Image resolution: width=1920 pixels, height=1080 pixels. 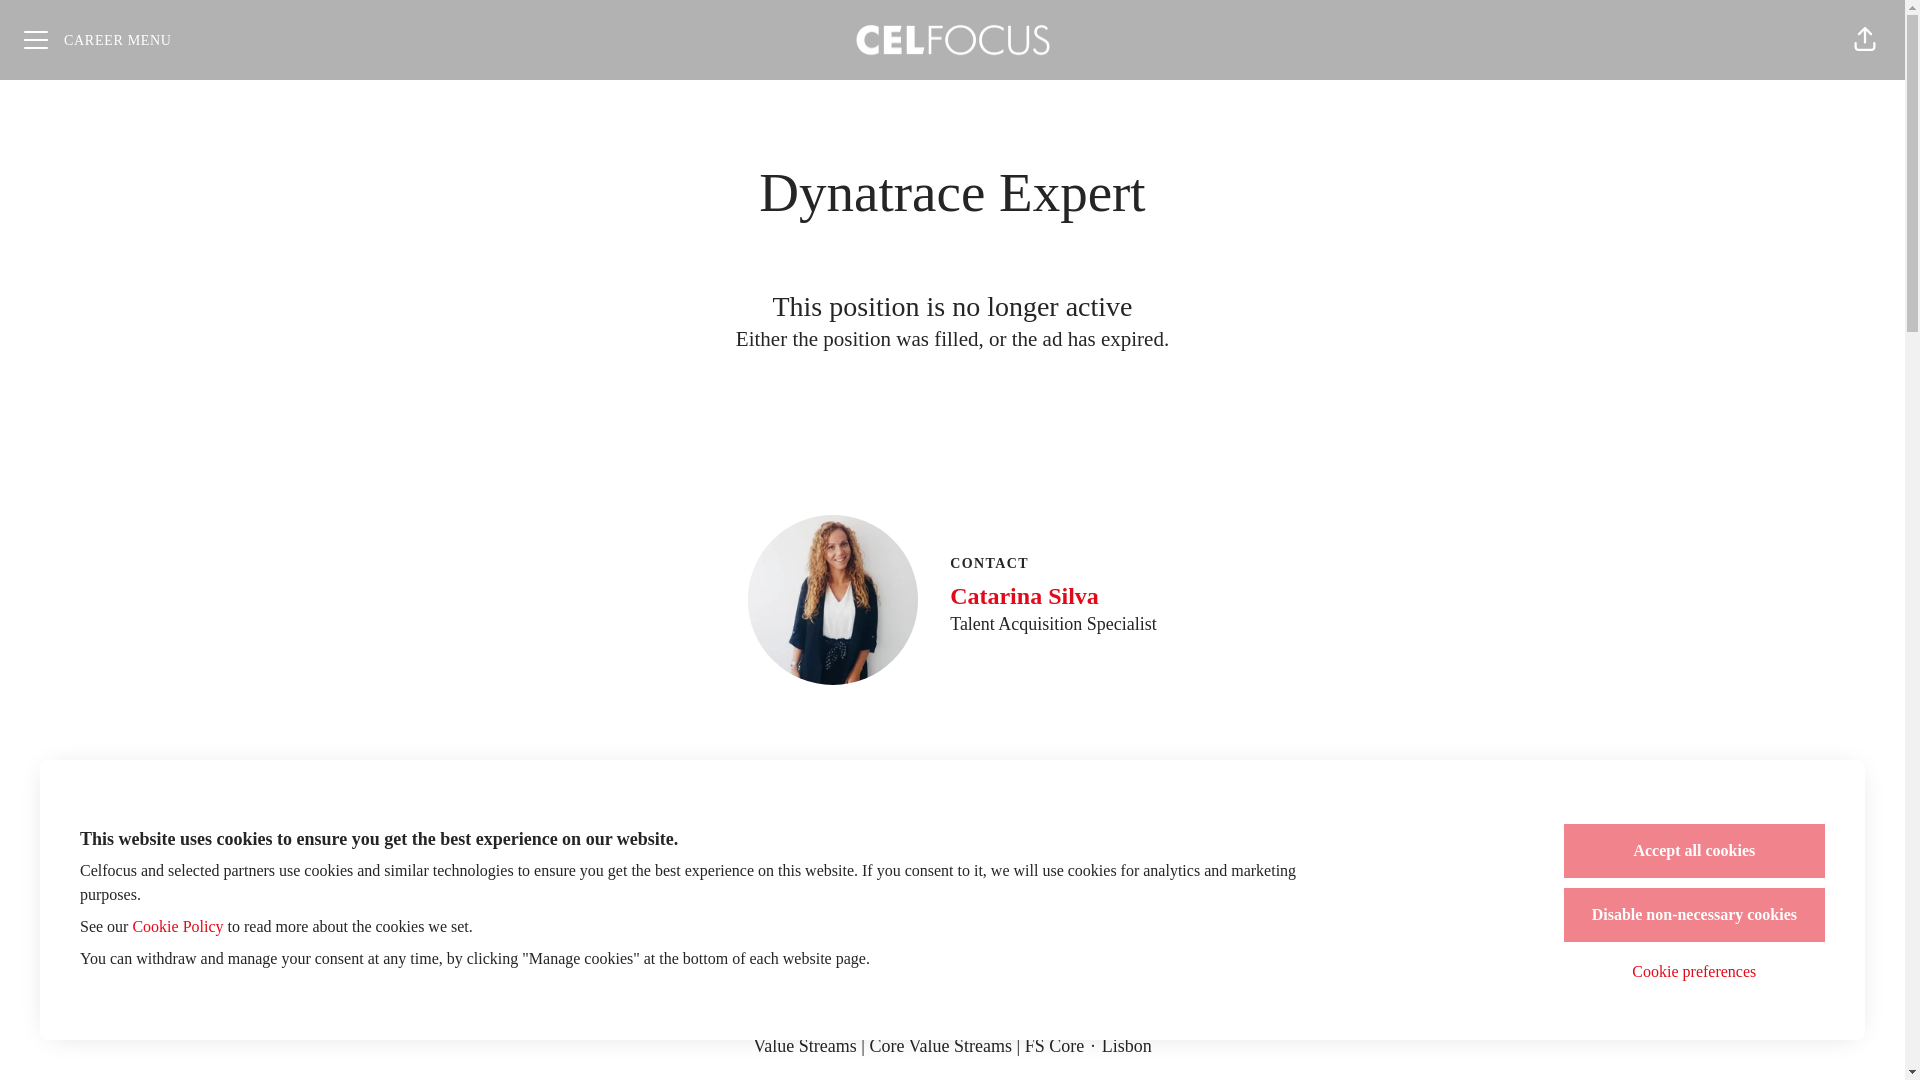 What do you see at coordinates (1054, 596) in the screenshot?
I see `Catarina Silva` at bounding box center [1054, 596].